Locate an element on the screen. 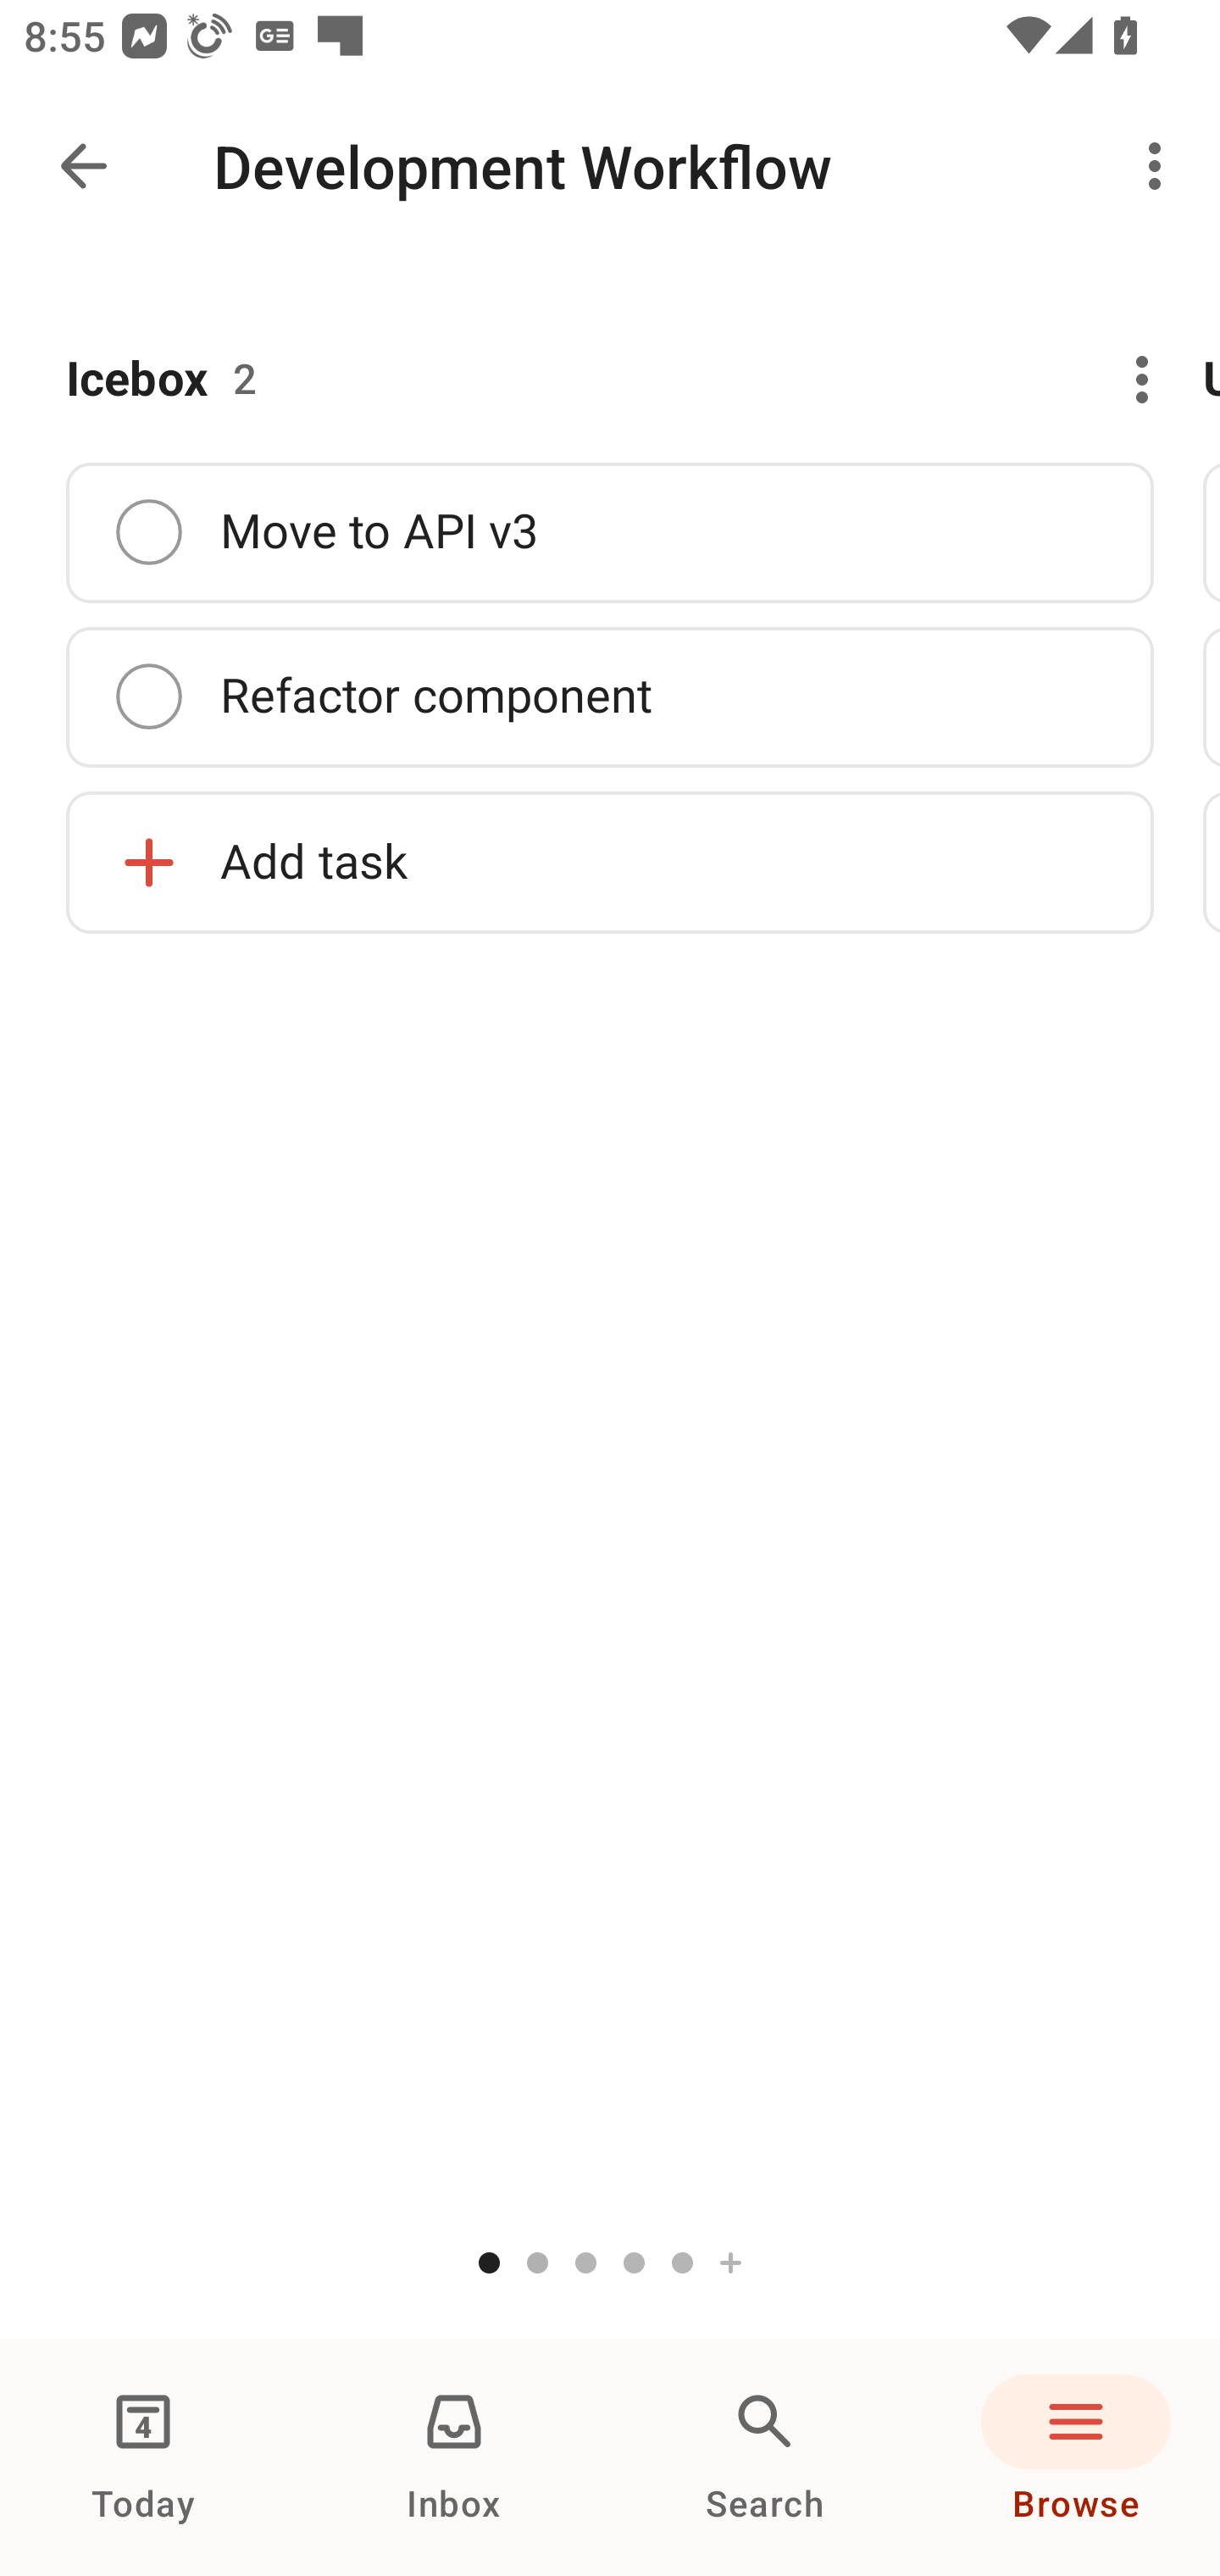  Complete Refactor component is located at coordinates (610, 697).